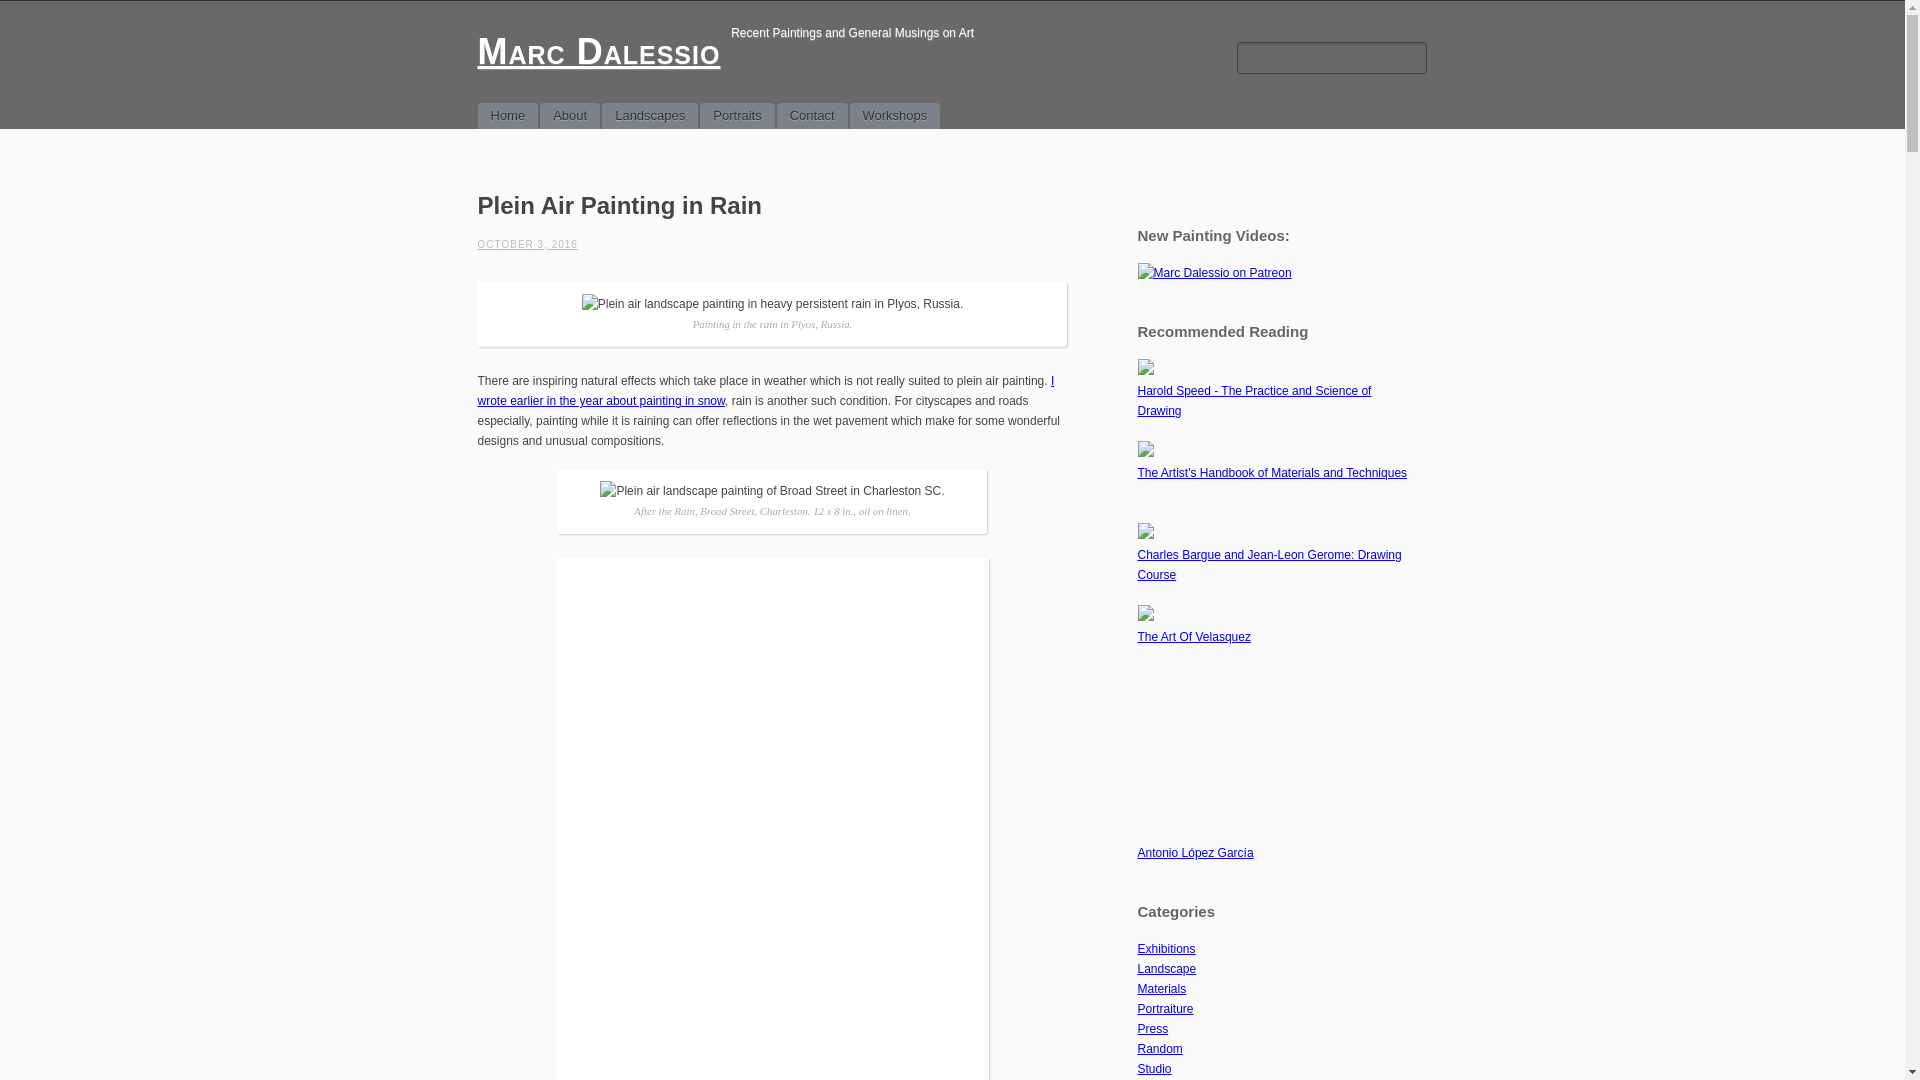 The image size is (1920, 1080). Describe the element at coordinates (528, 244) in the screenshot. I see `3:27 pm` at that location.